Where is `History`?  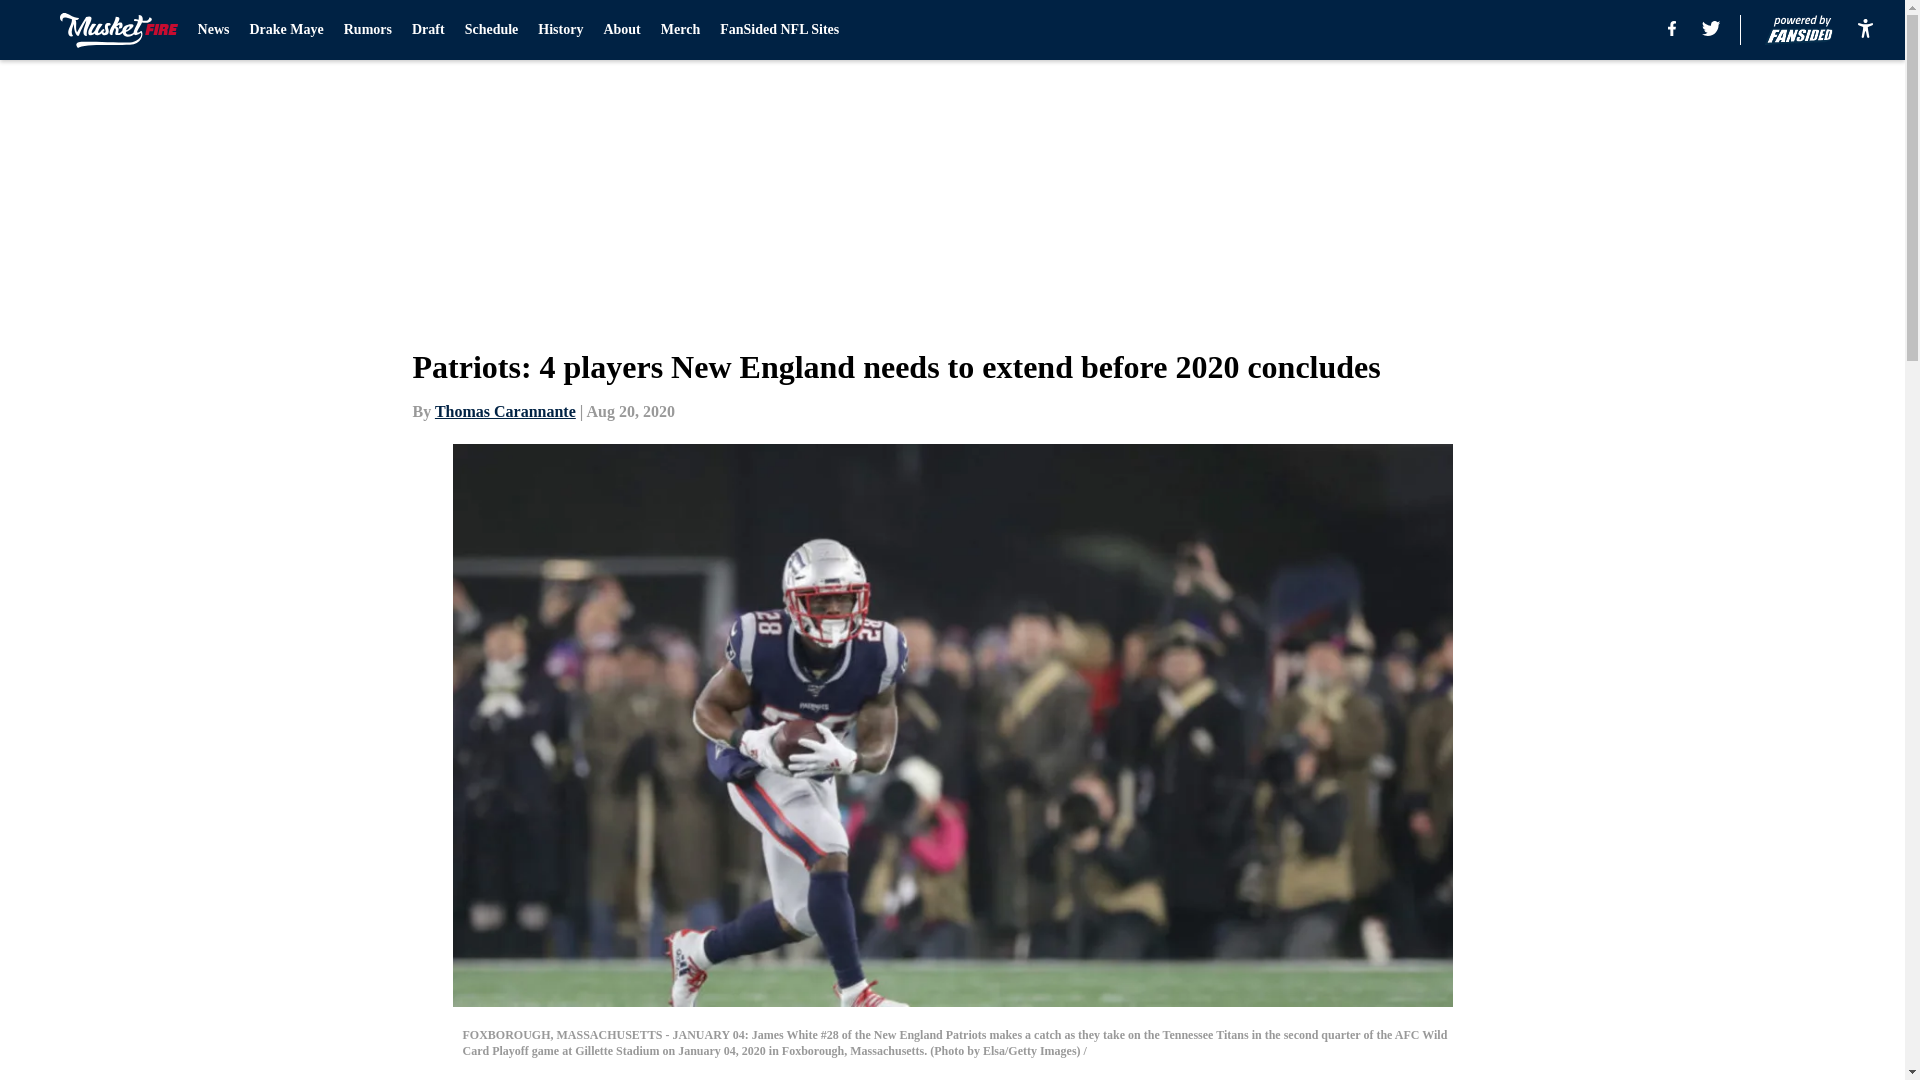
History is located at coordinates (560, 30).